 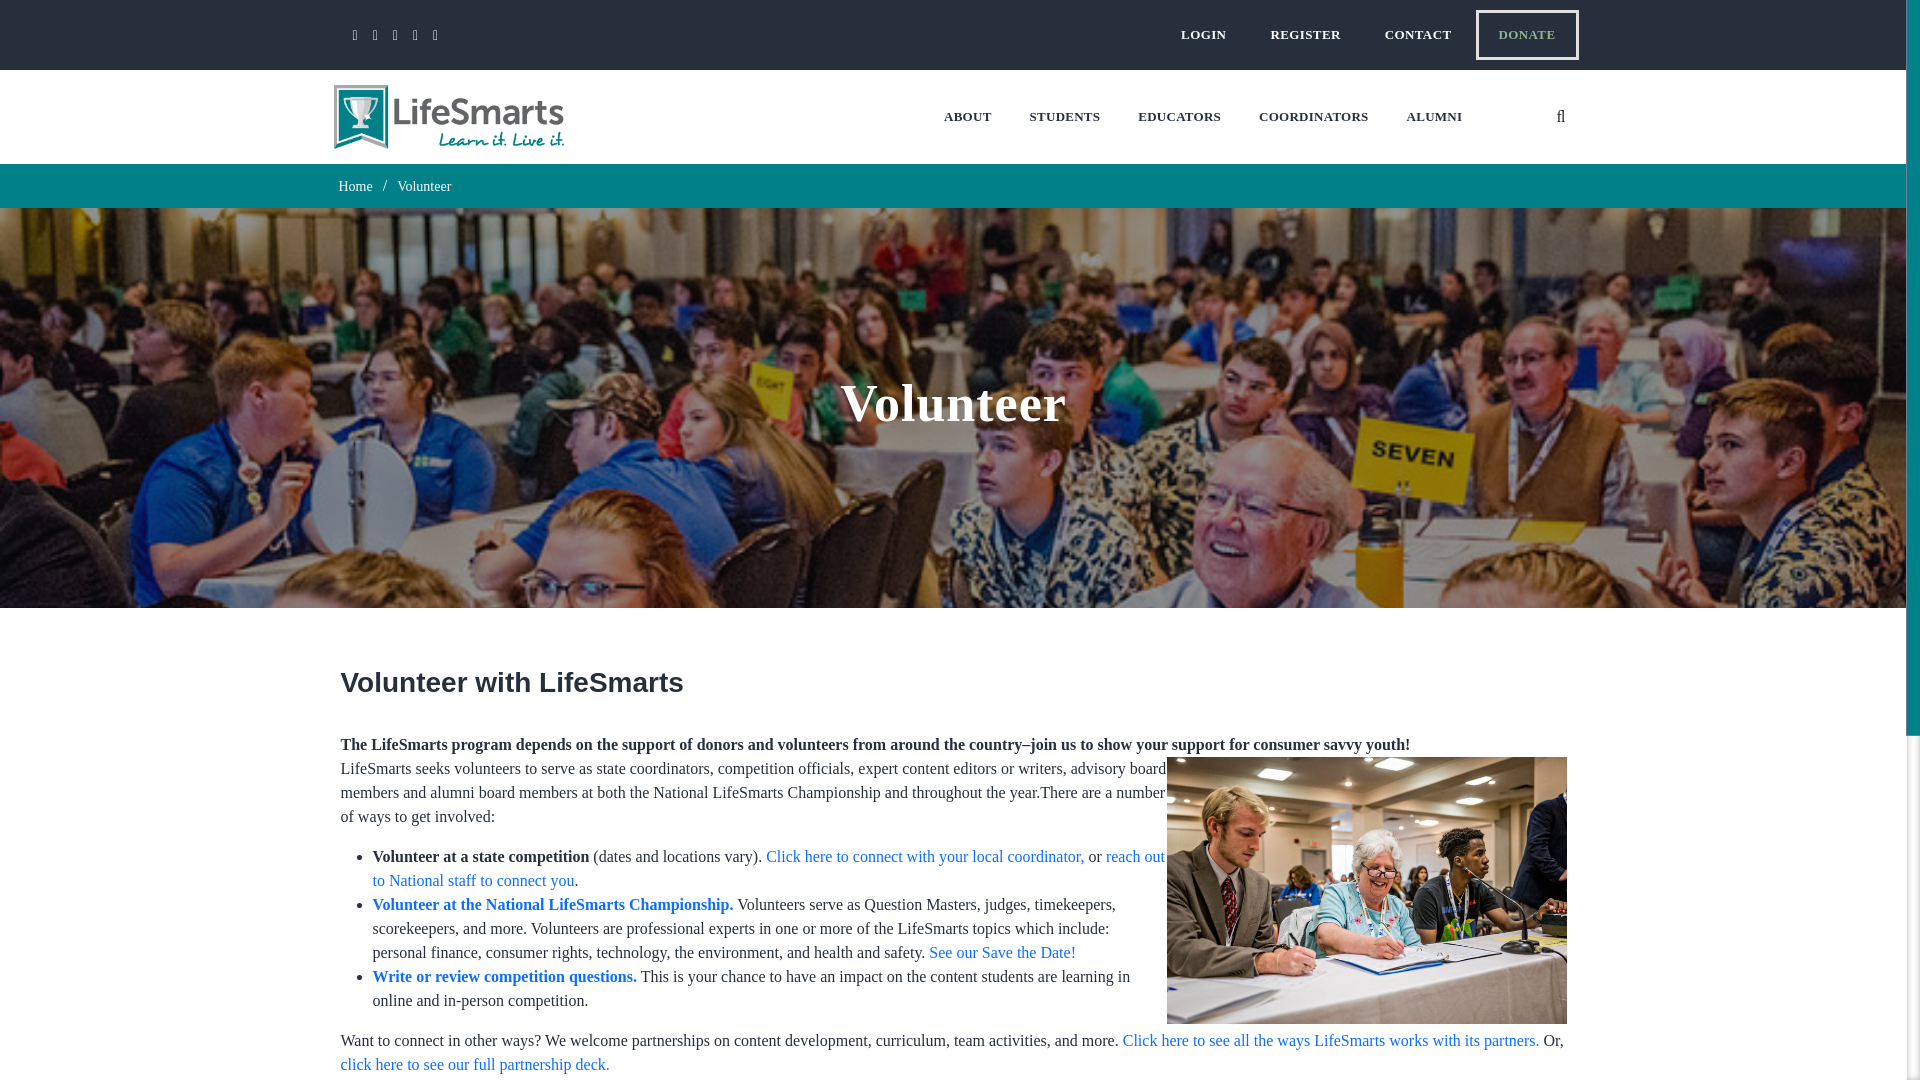 What do you see at coordinates (1065, 117) in the screenshot?
I see `STUDENTS` at bounding box center [1065, 117].